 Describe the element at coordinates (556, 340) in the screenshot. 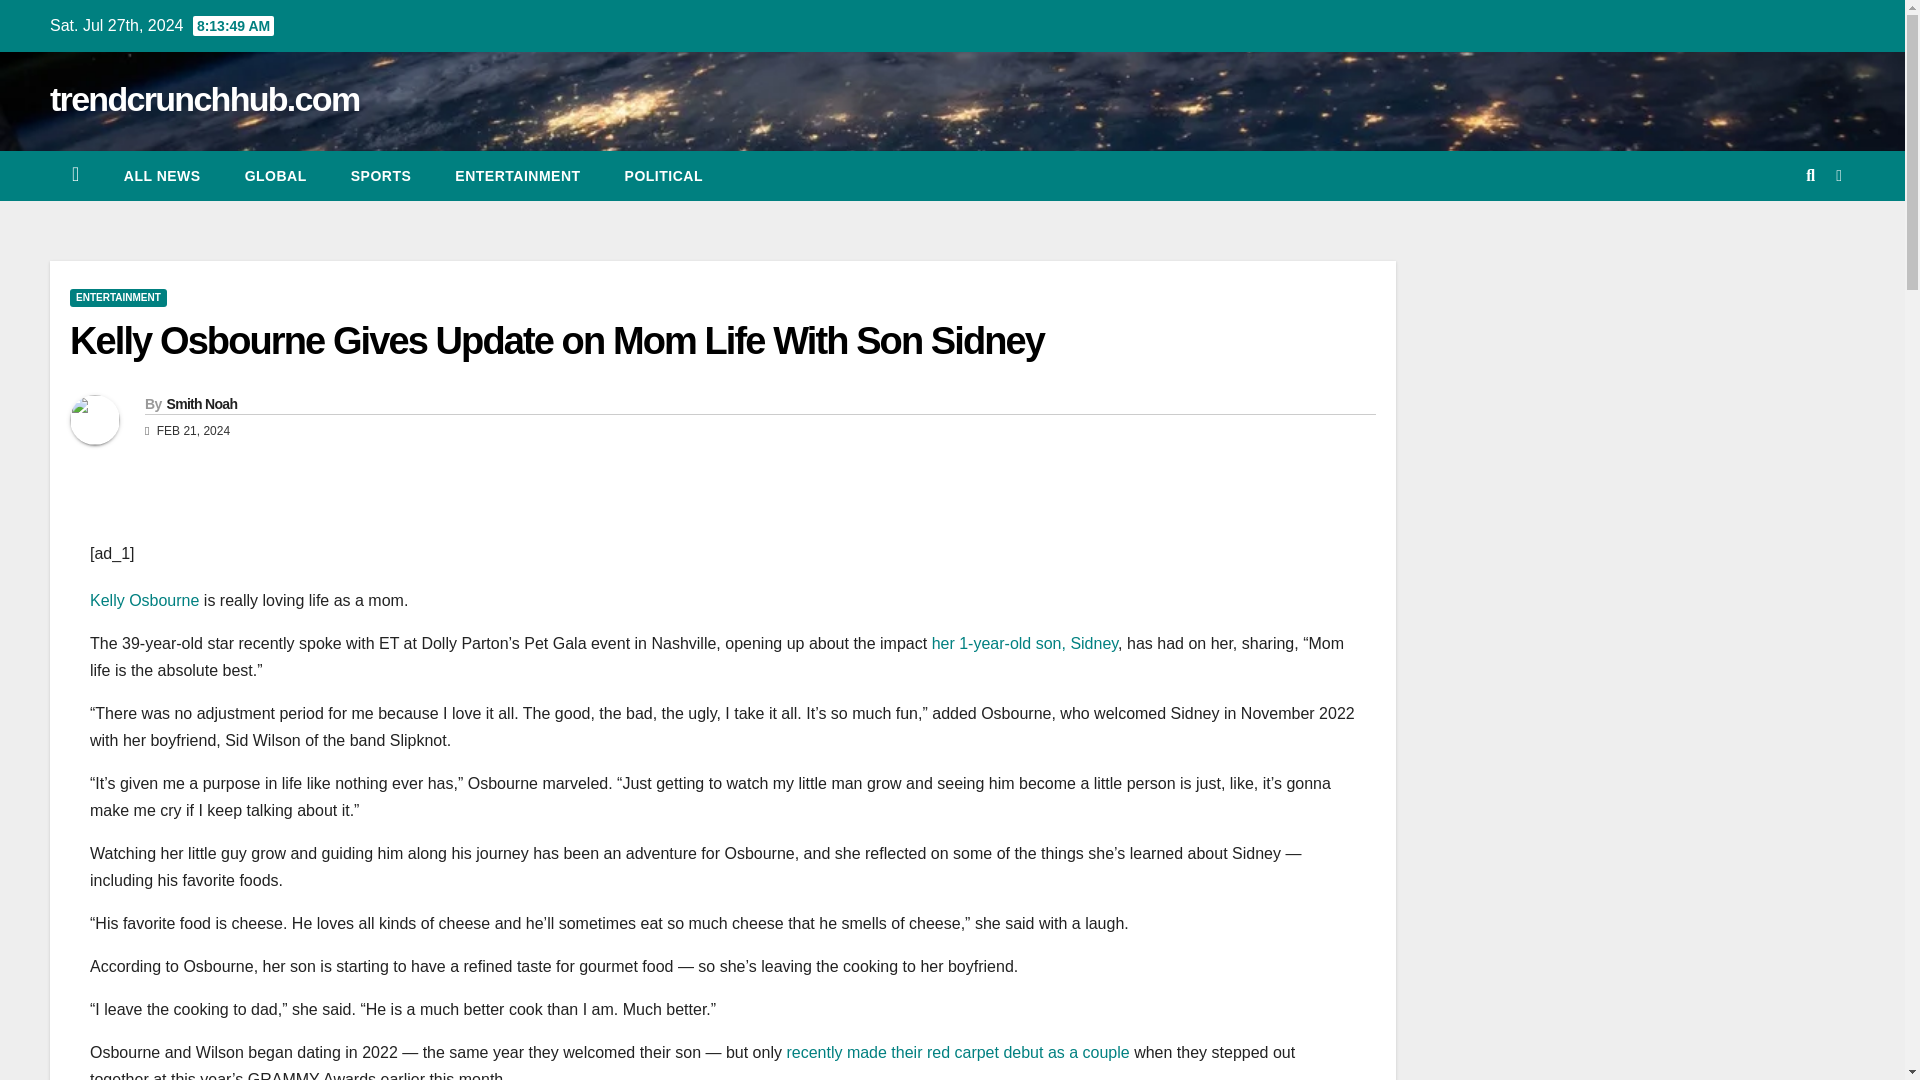

I see `Kelly Osbourne Gives Update on Mom Life With Son Sidney` at that location.